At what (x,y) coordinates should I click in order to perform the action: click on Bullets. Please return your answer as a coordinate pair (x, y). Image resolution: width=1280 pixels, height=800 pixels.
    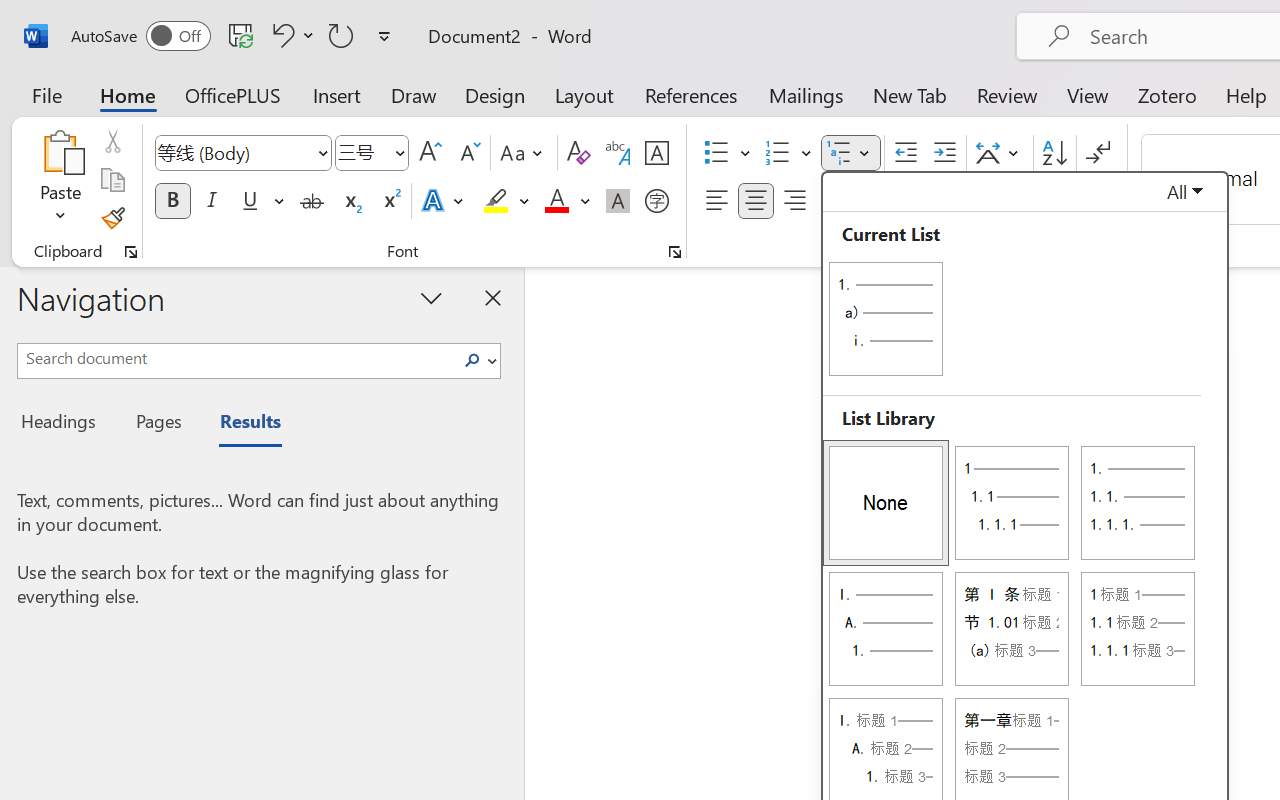
    Looking at the image, I should click on (716, 153).